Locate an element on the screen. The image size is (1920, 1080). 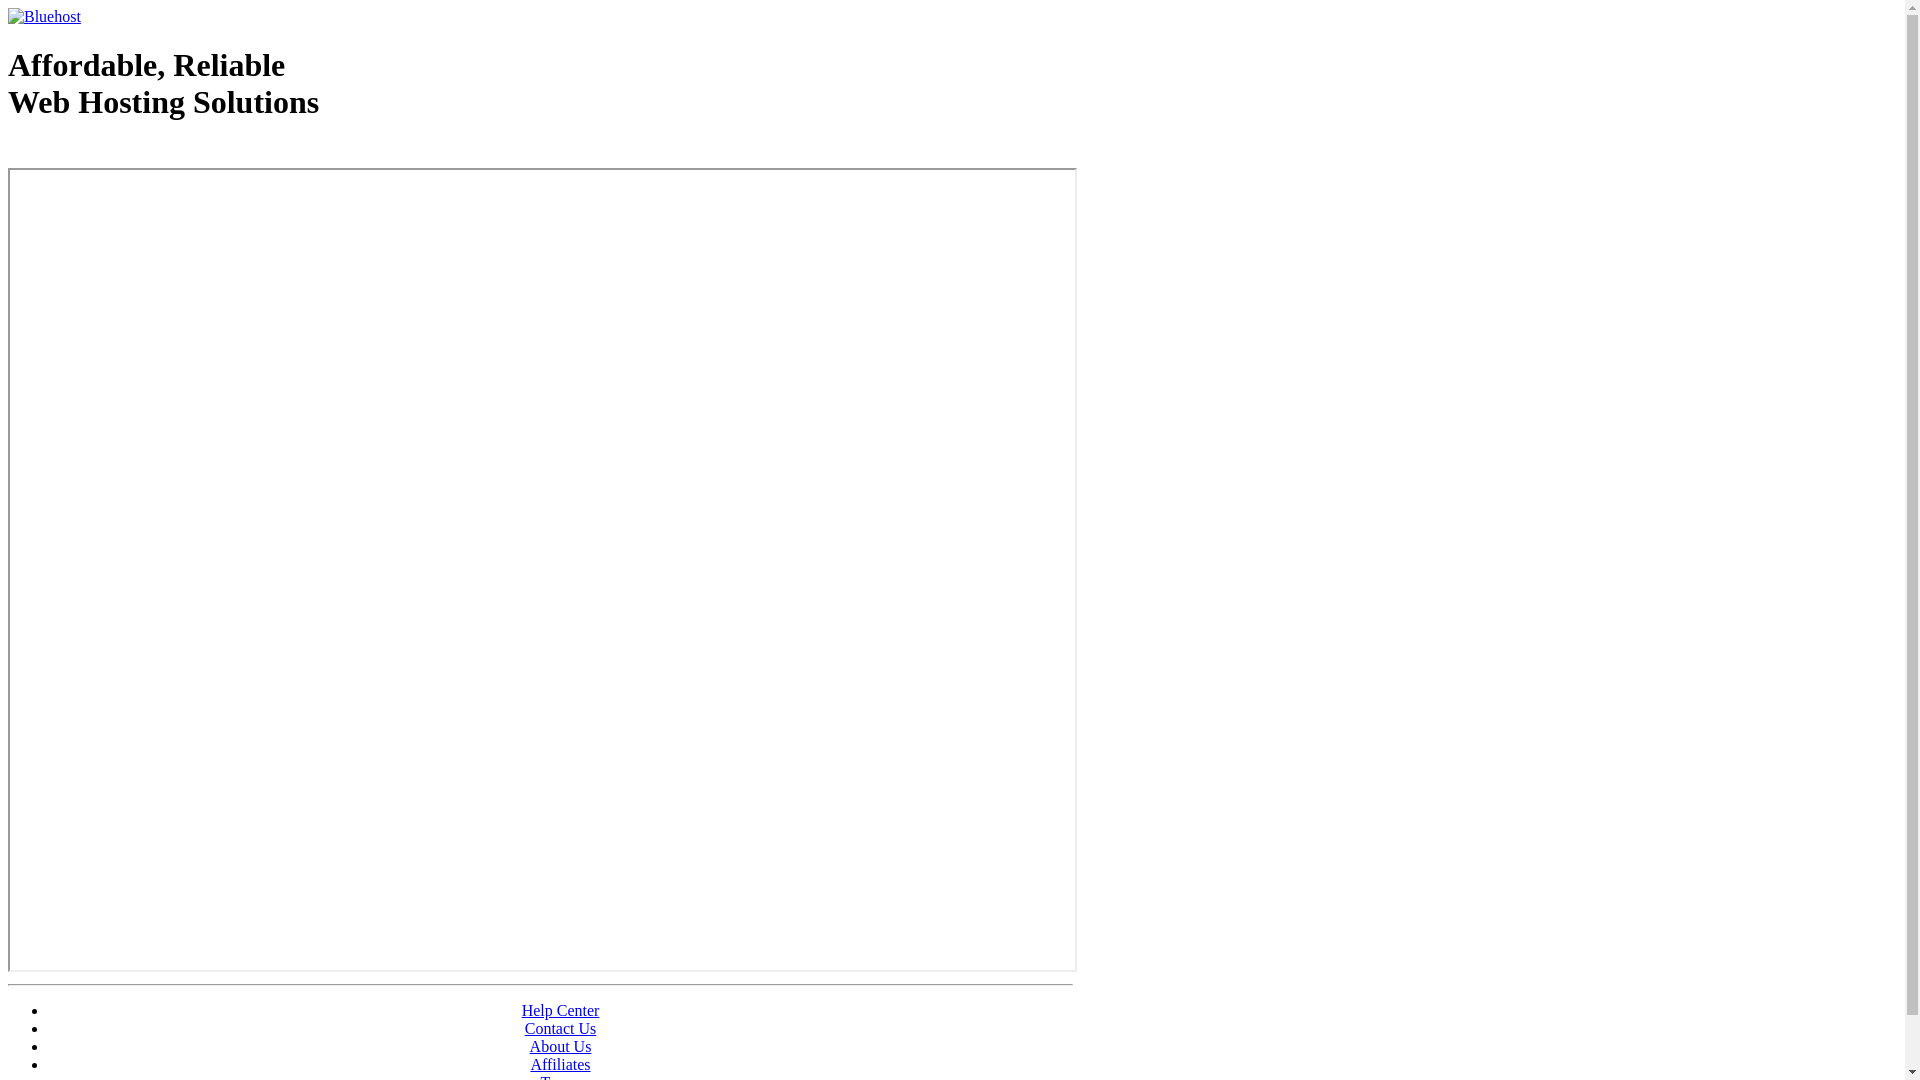
Web Hosting - courtesy of www.bluehost.com is located at coordinates (124, 153).